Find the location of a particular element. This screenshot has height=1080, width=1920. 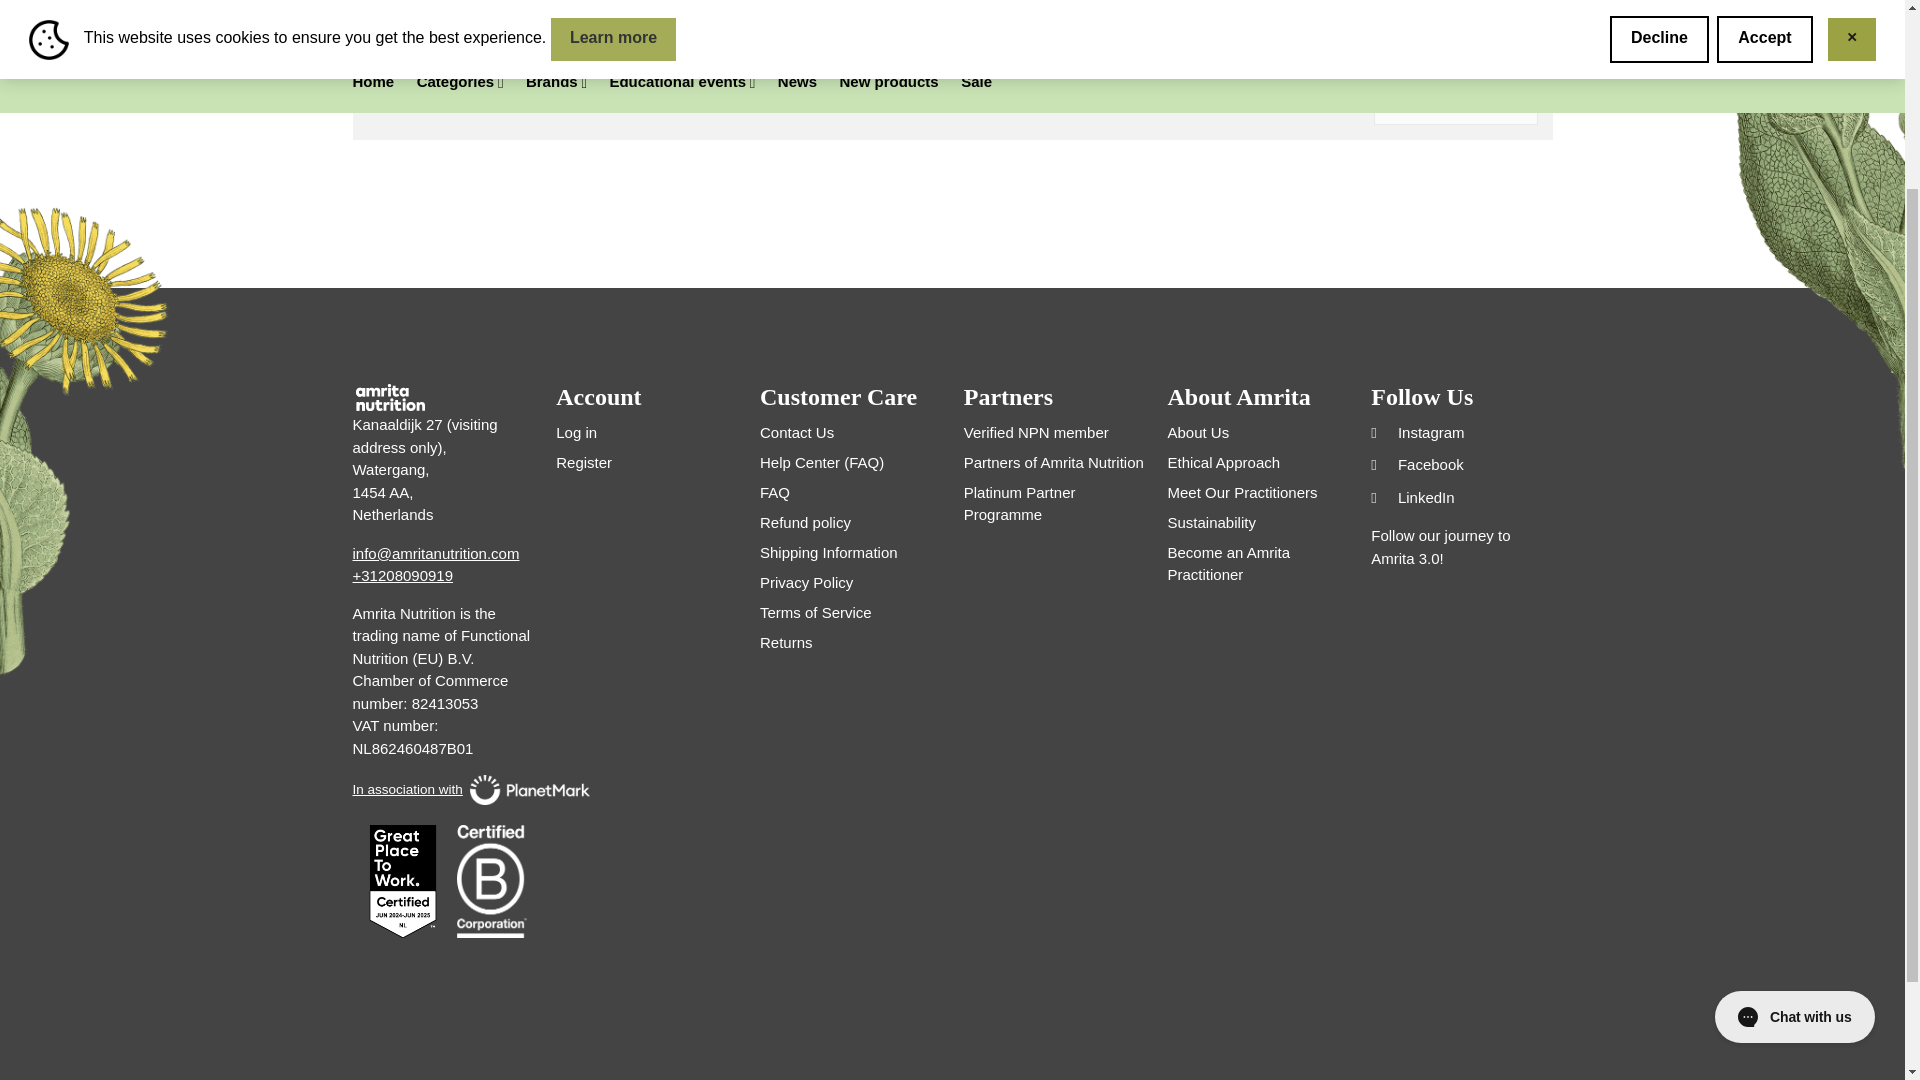

In association with is located at coordinates (442, 790).